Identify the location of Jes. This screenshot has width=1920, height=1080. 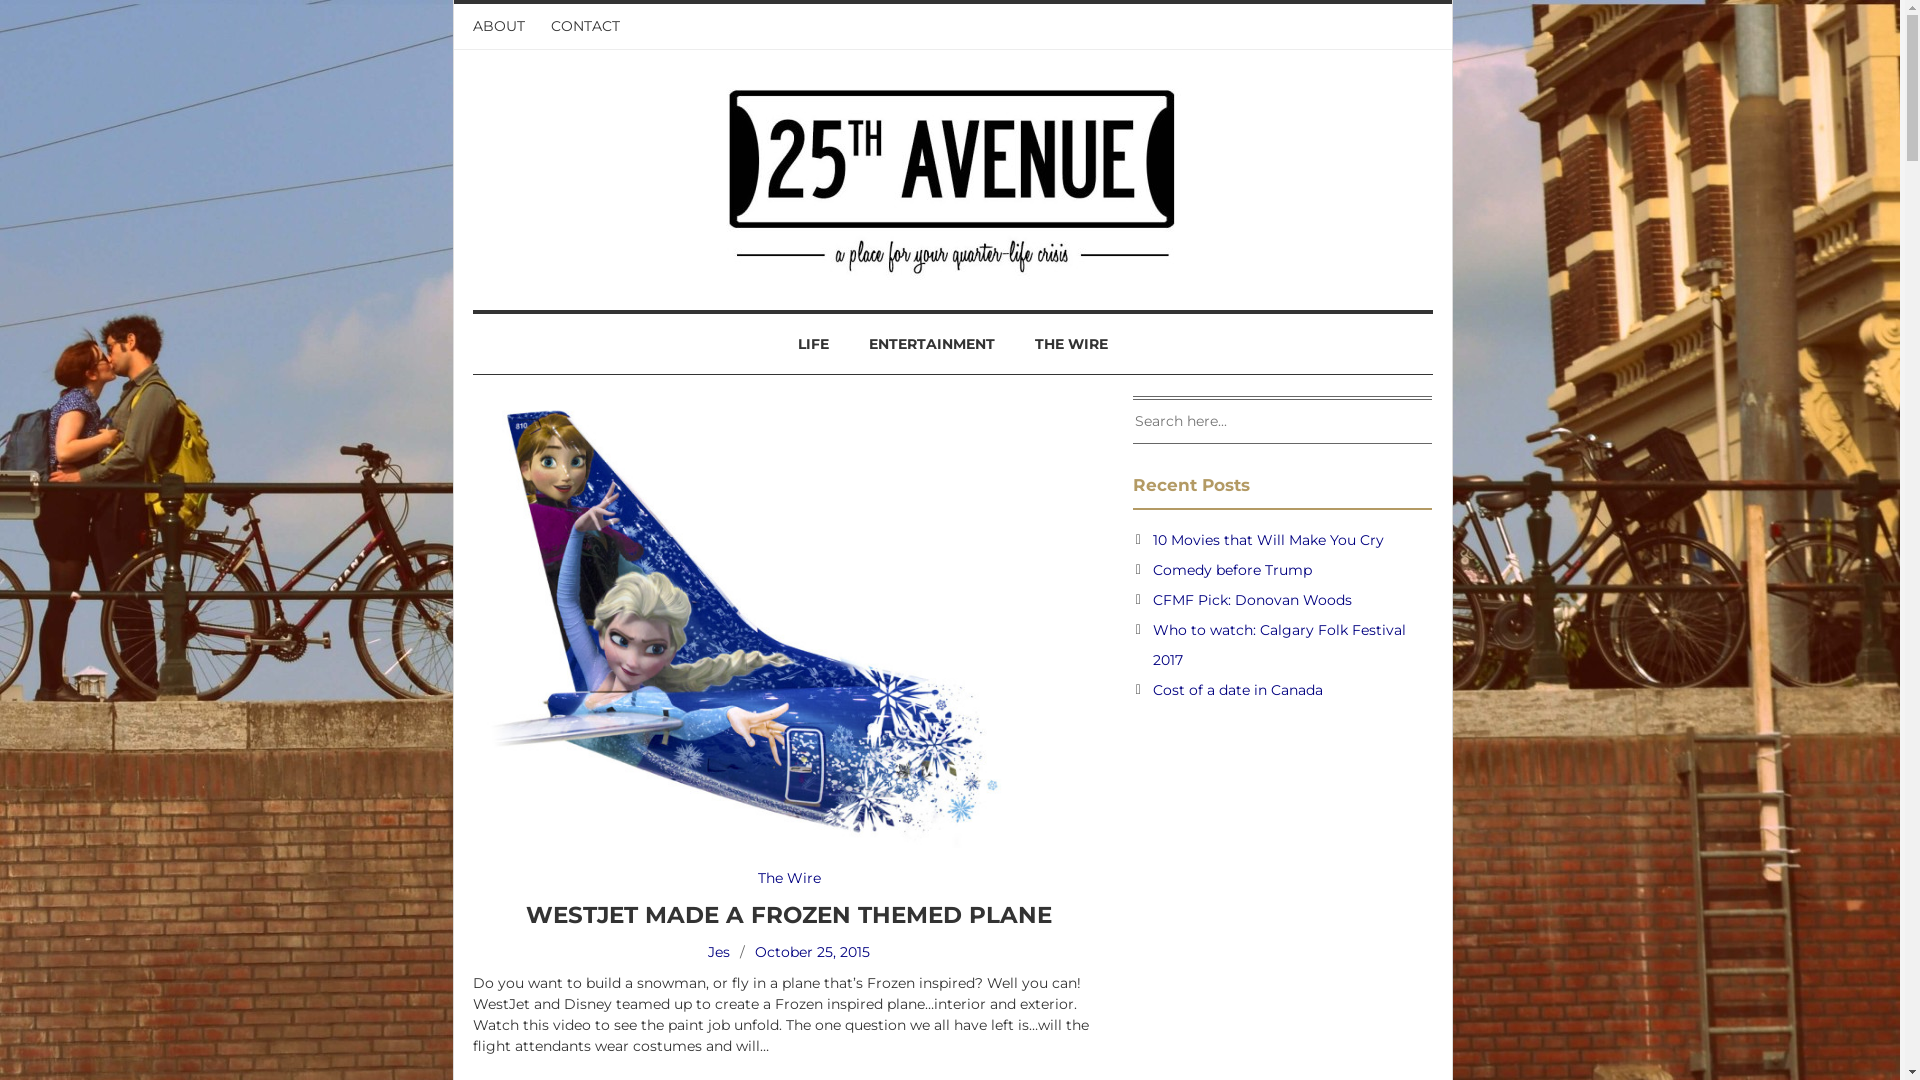
(719, 952).